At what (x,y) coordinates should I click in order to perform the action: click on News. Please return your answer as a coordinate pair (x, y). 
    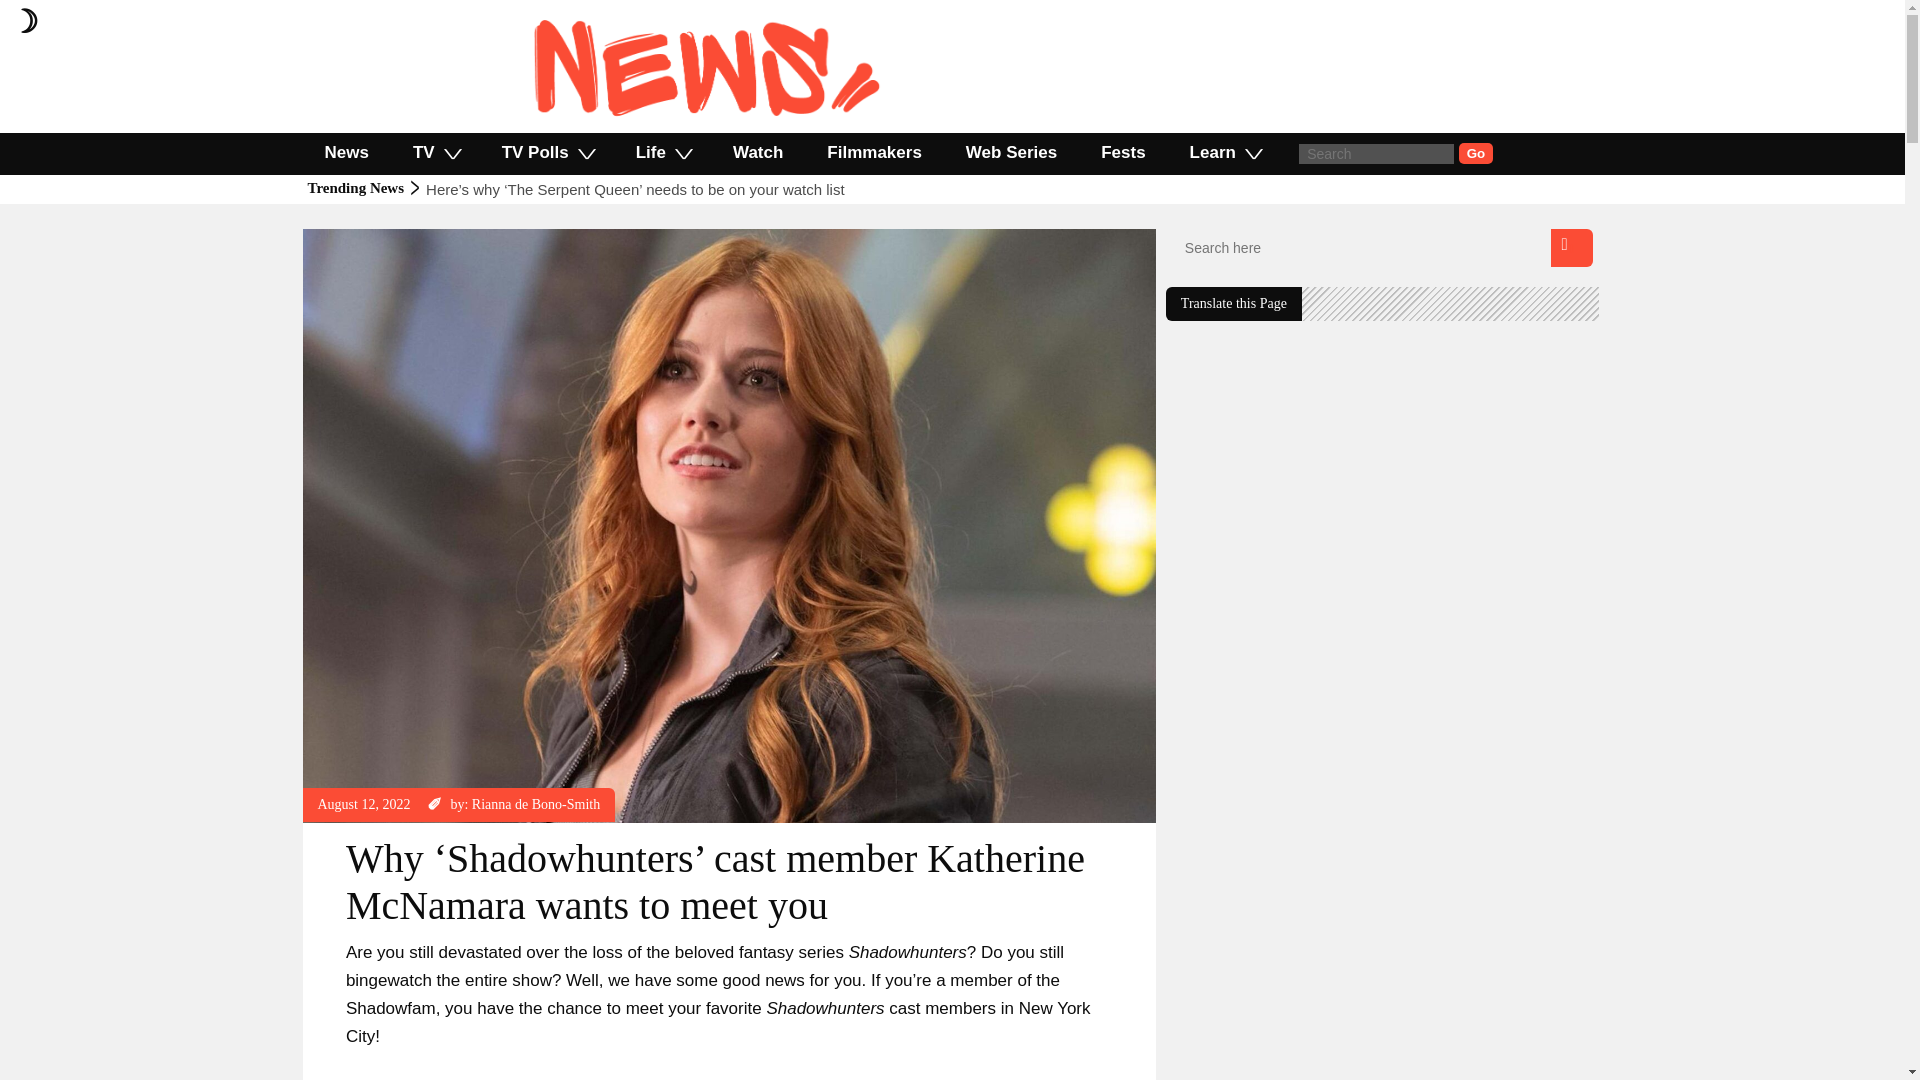
    Looking at the image, I should click on (334, 238).